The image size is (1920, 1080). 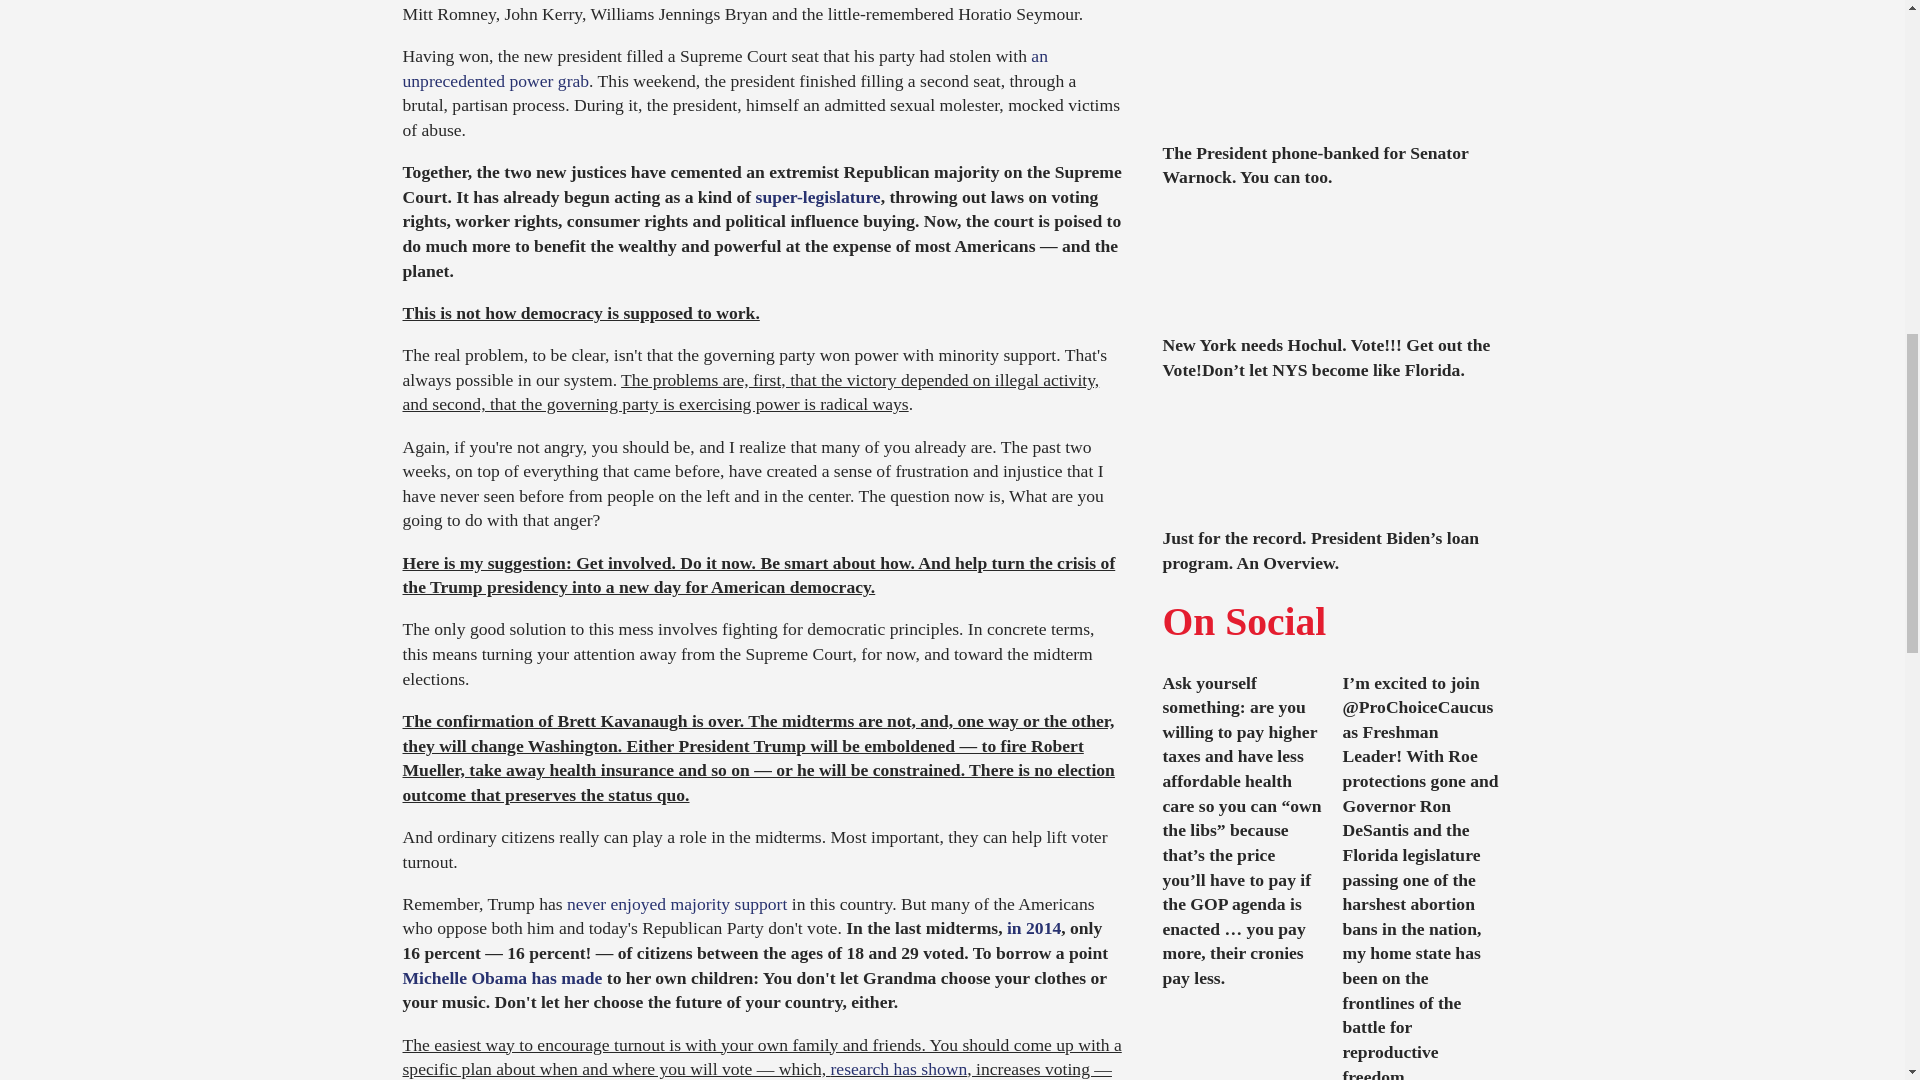 I want to click on Michelle Obama has made, so click(x=502, y=978).